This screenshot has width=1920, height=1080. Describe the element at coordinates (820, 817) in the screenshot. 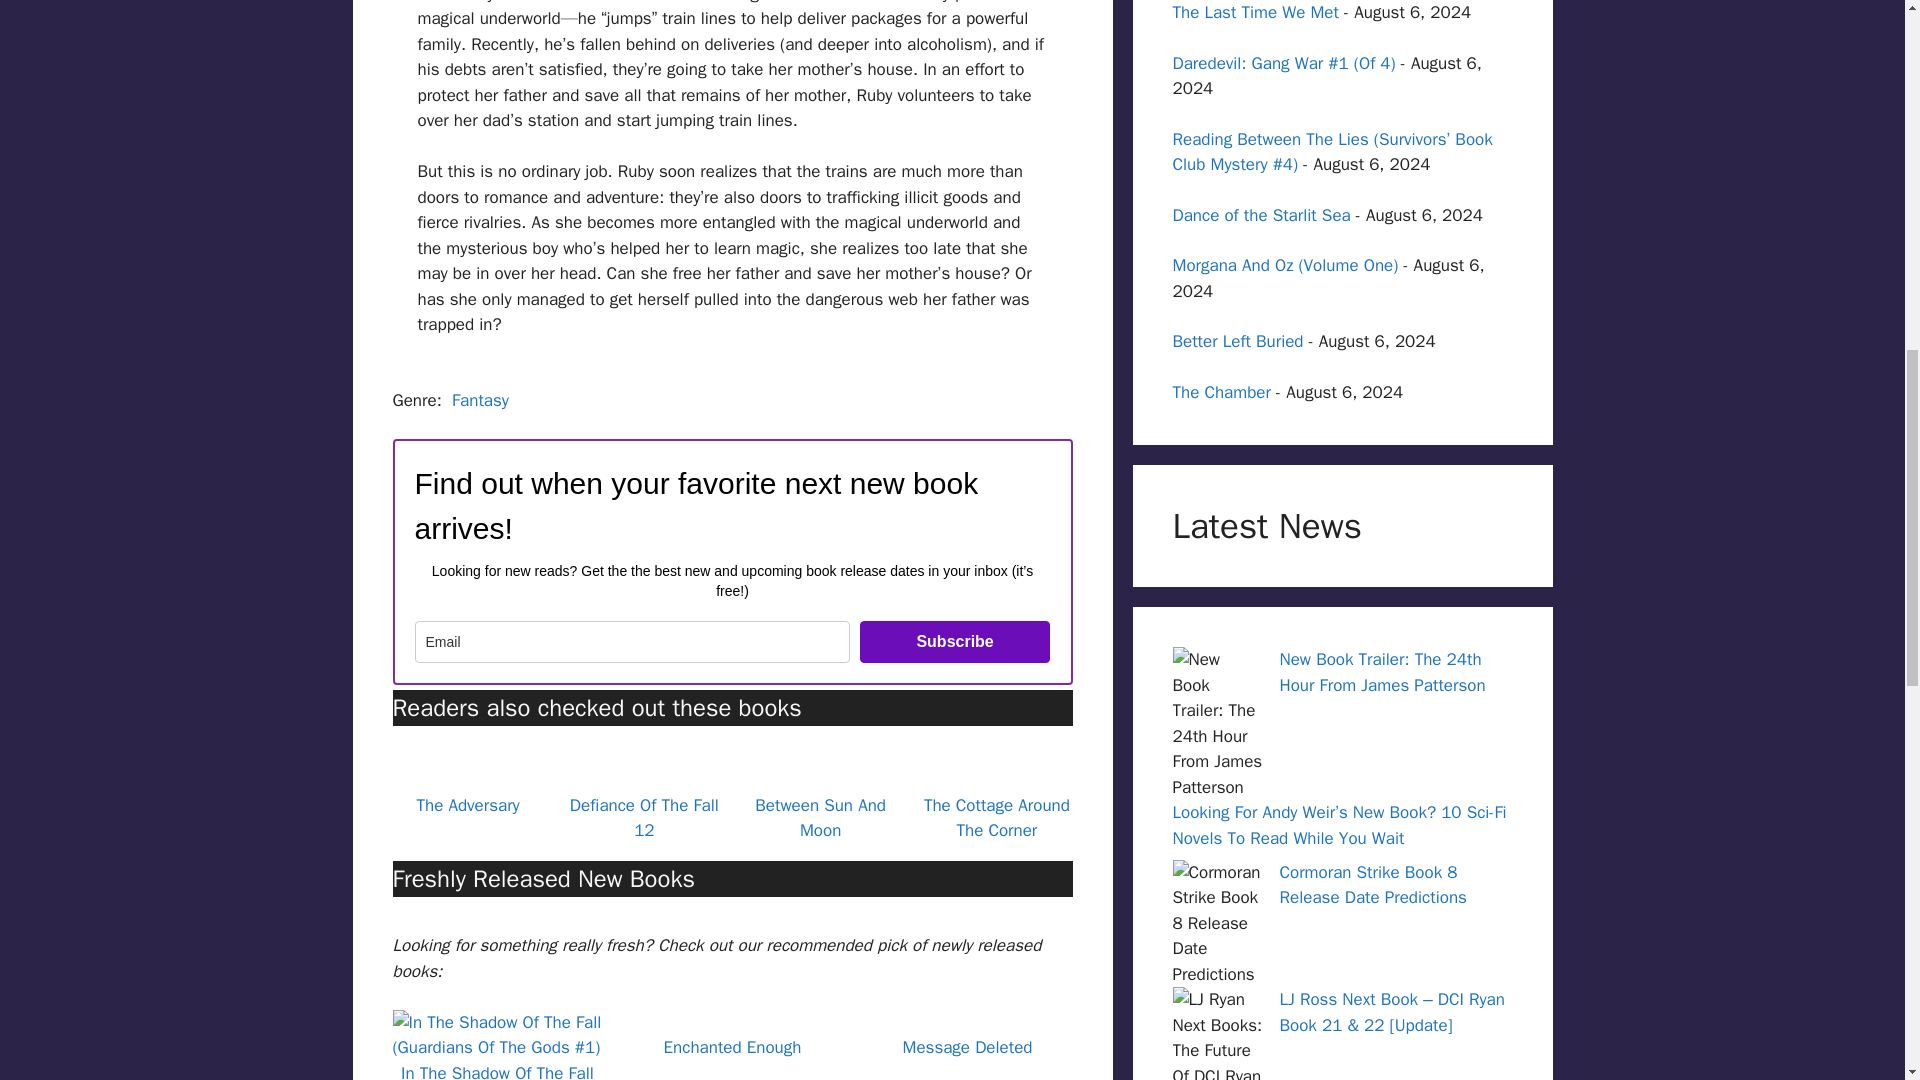

I see `Between Sun And Moon` at that location.